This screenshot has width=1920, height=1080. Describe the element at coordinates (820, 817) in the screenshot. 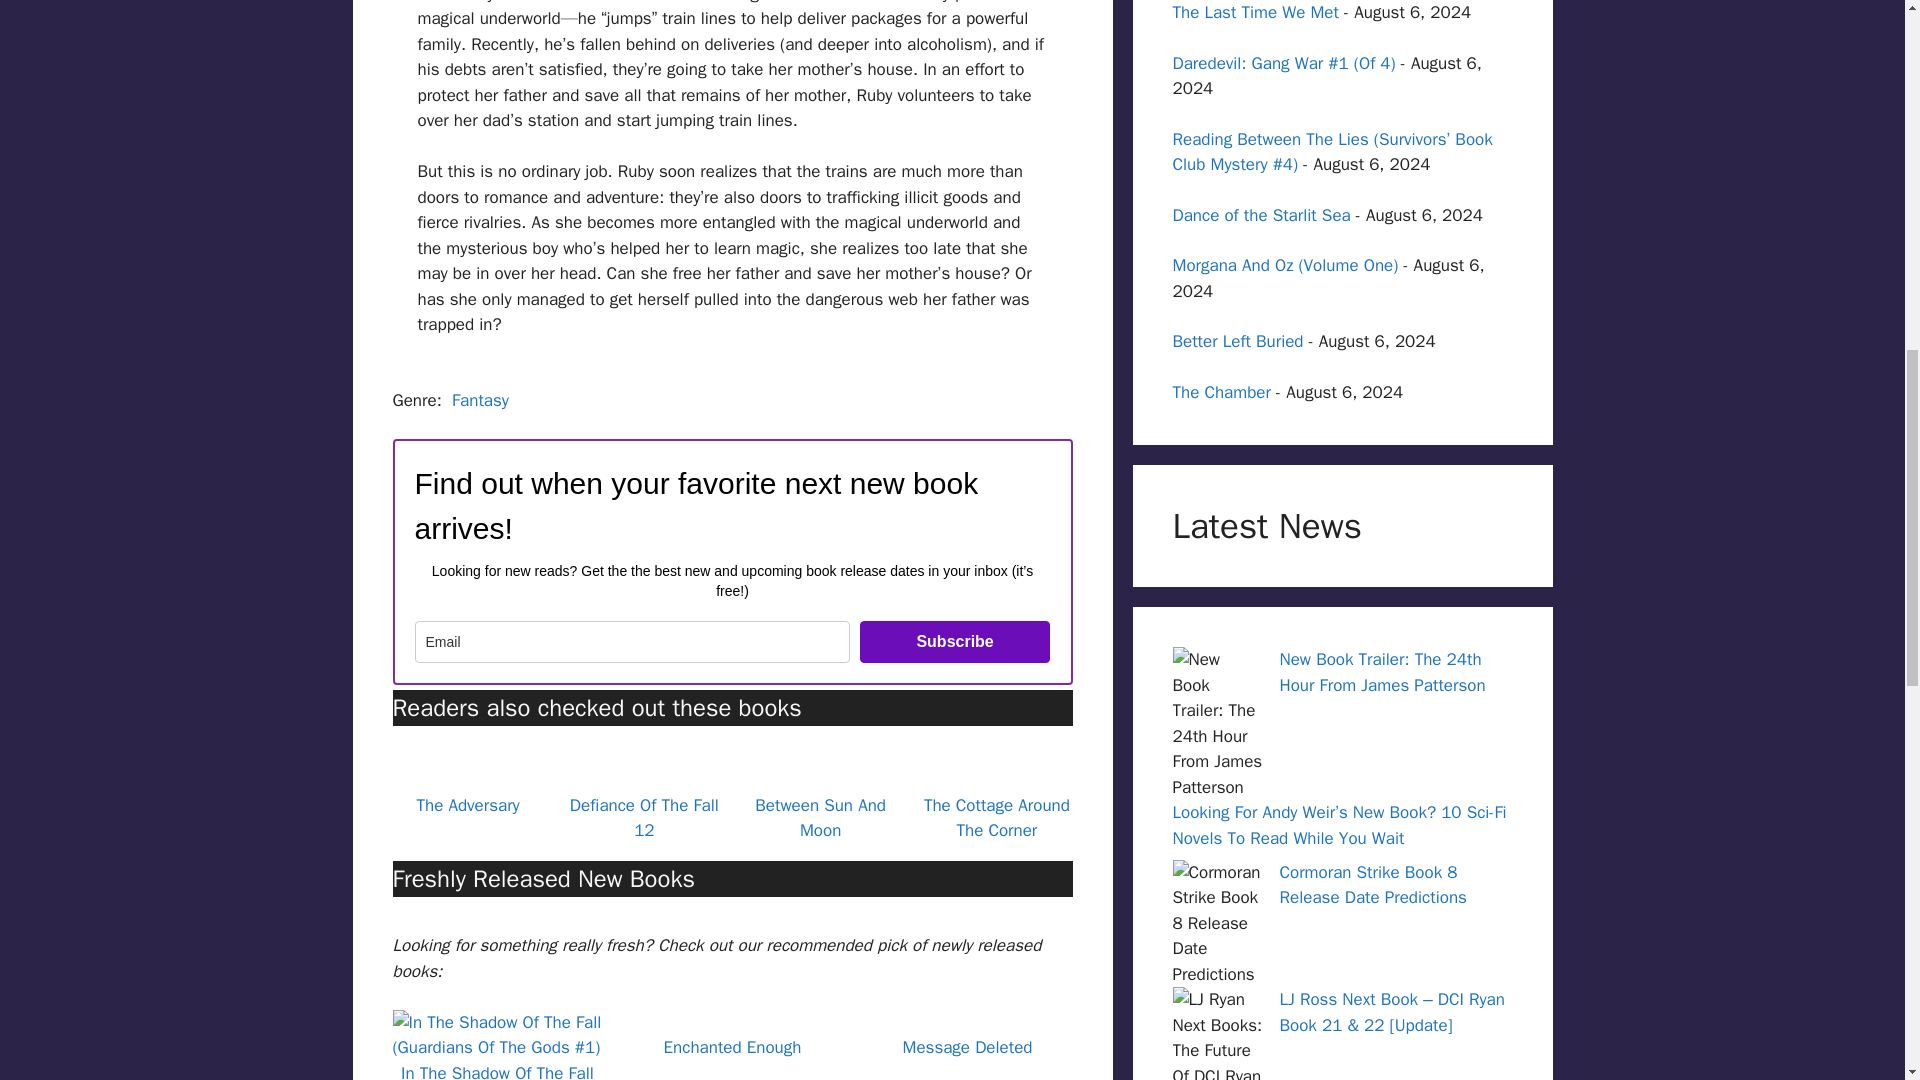

I see `Between Sun And Moon` at that location.